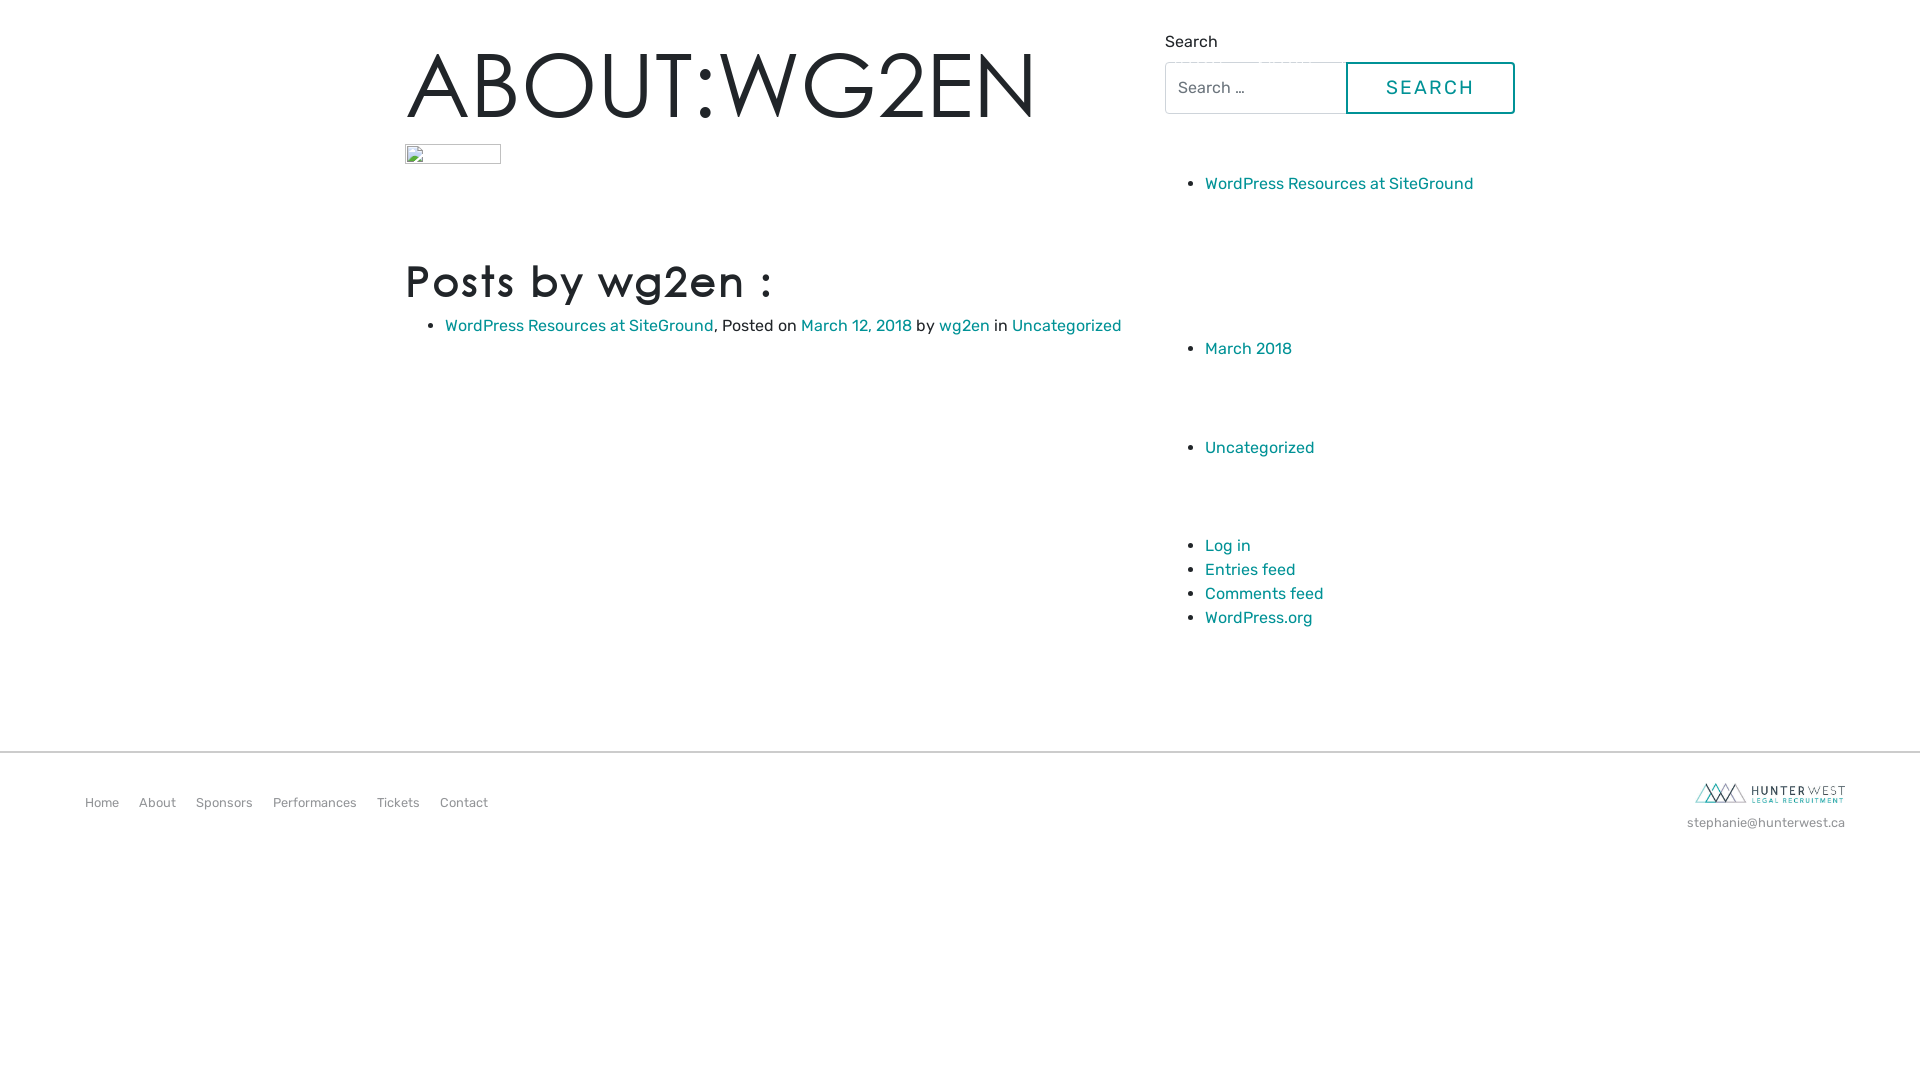  Describe the element at coordinates (1390, 65) in the screenshot. I see `SPONSORS` at that location.